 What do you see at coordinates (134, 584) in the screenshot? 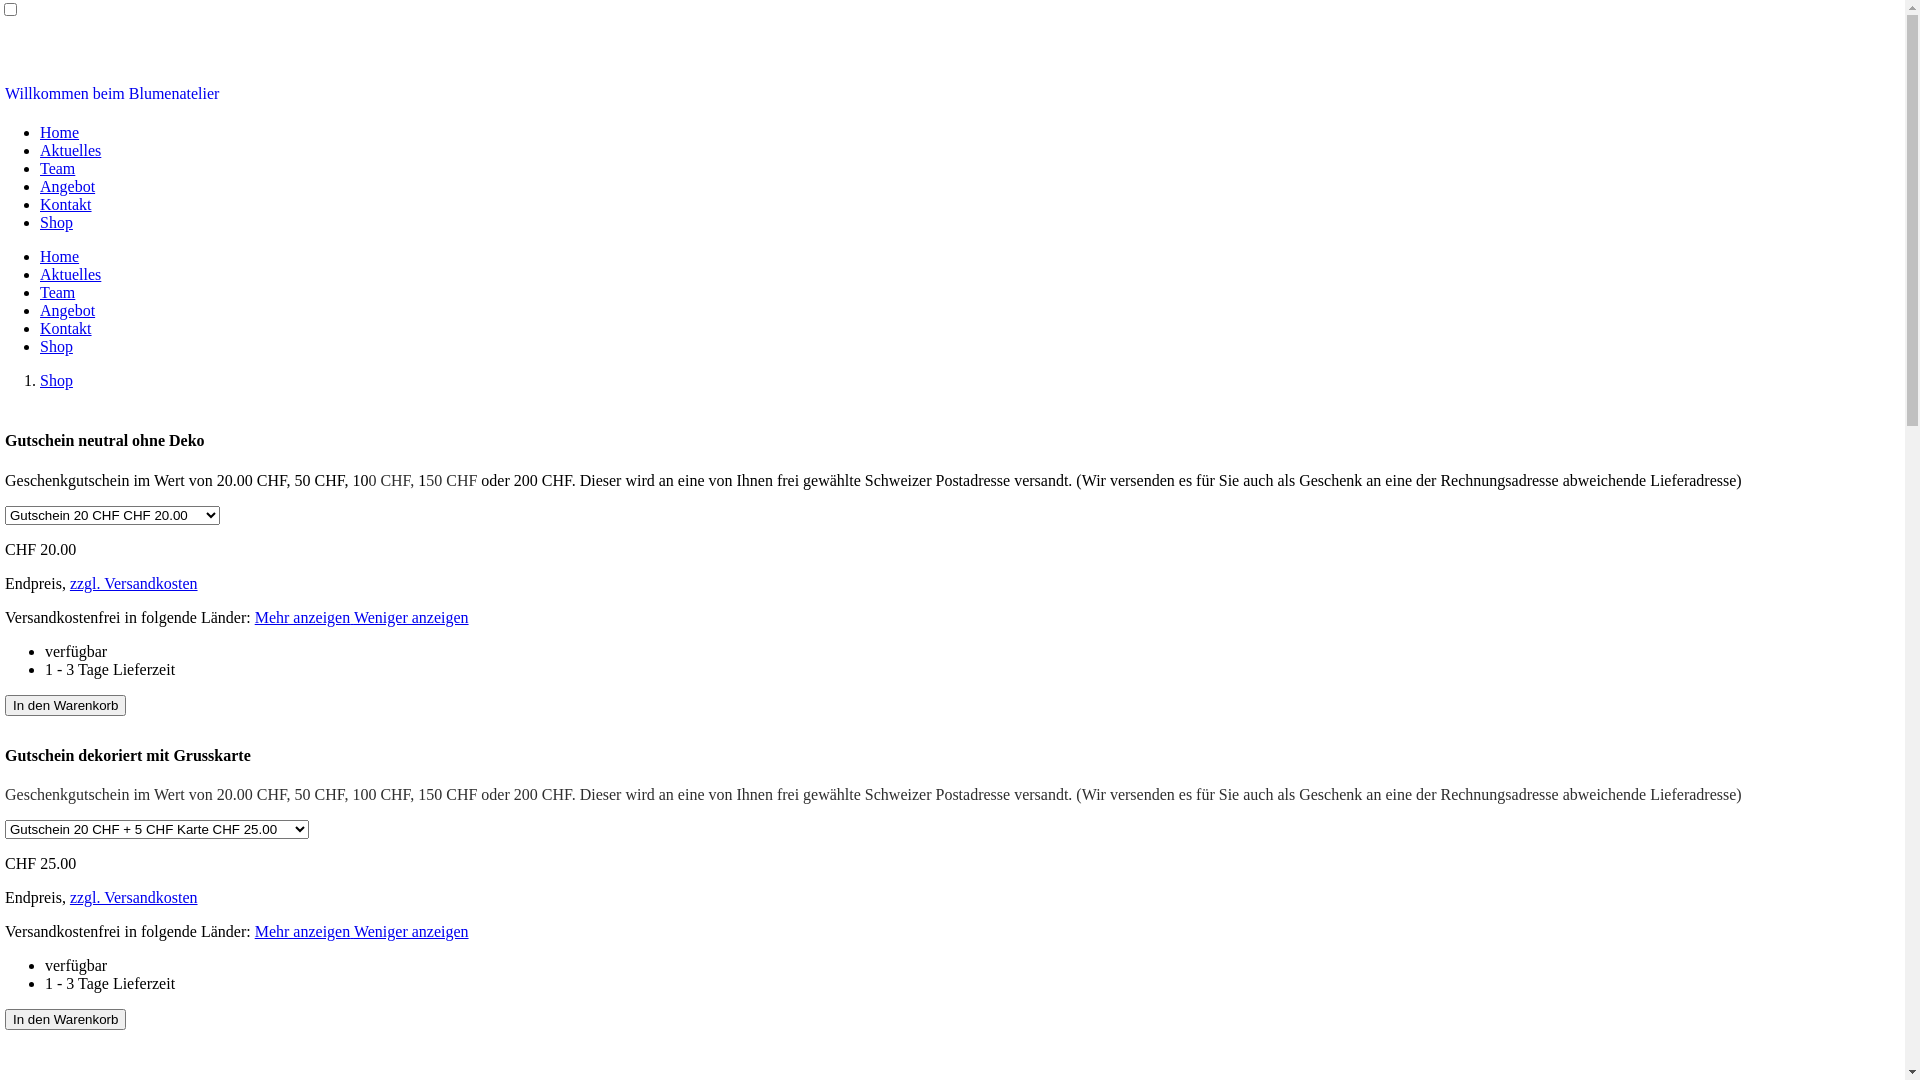
I see `zzgl. Versandkosten` at bounding box center [134, 584].